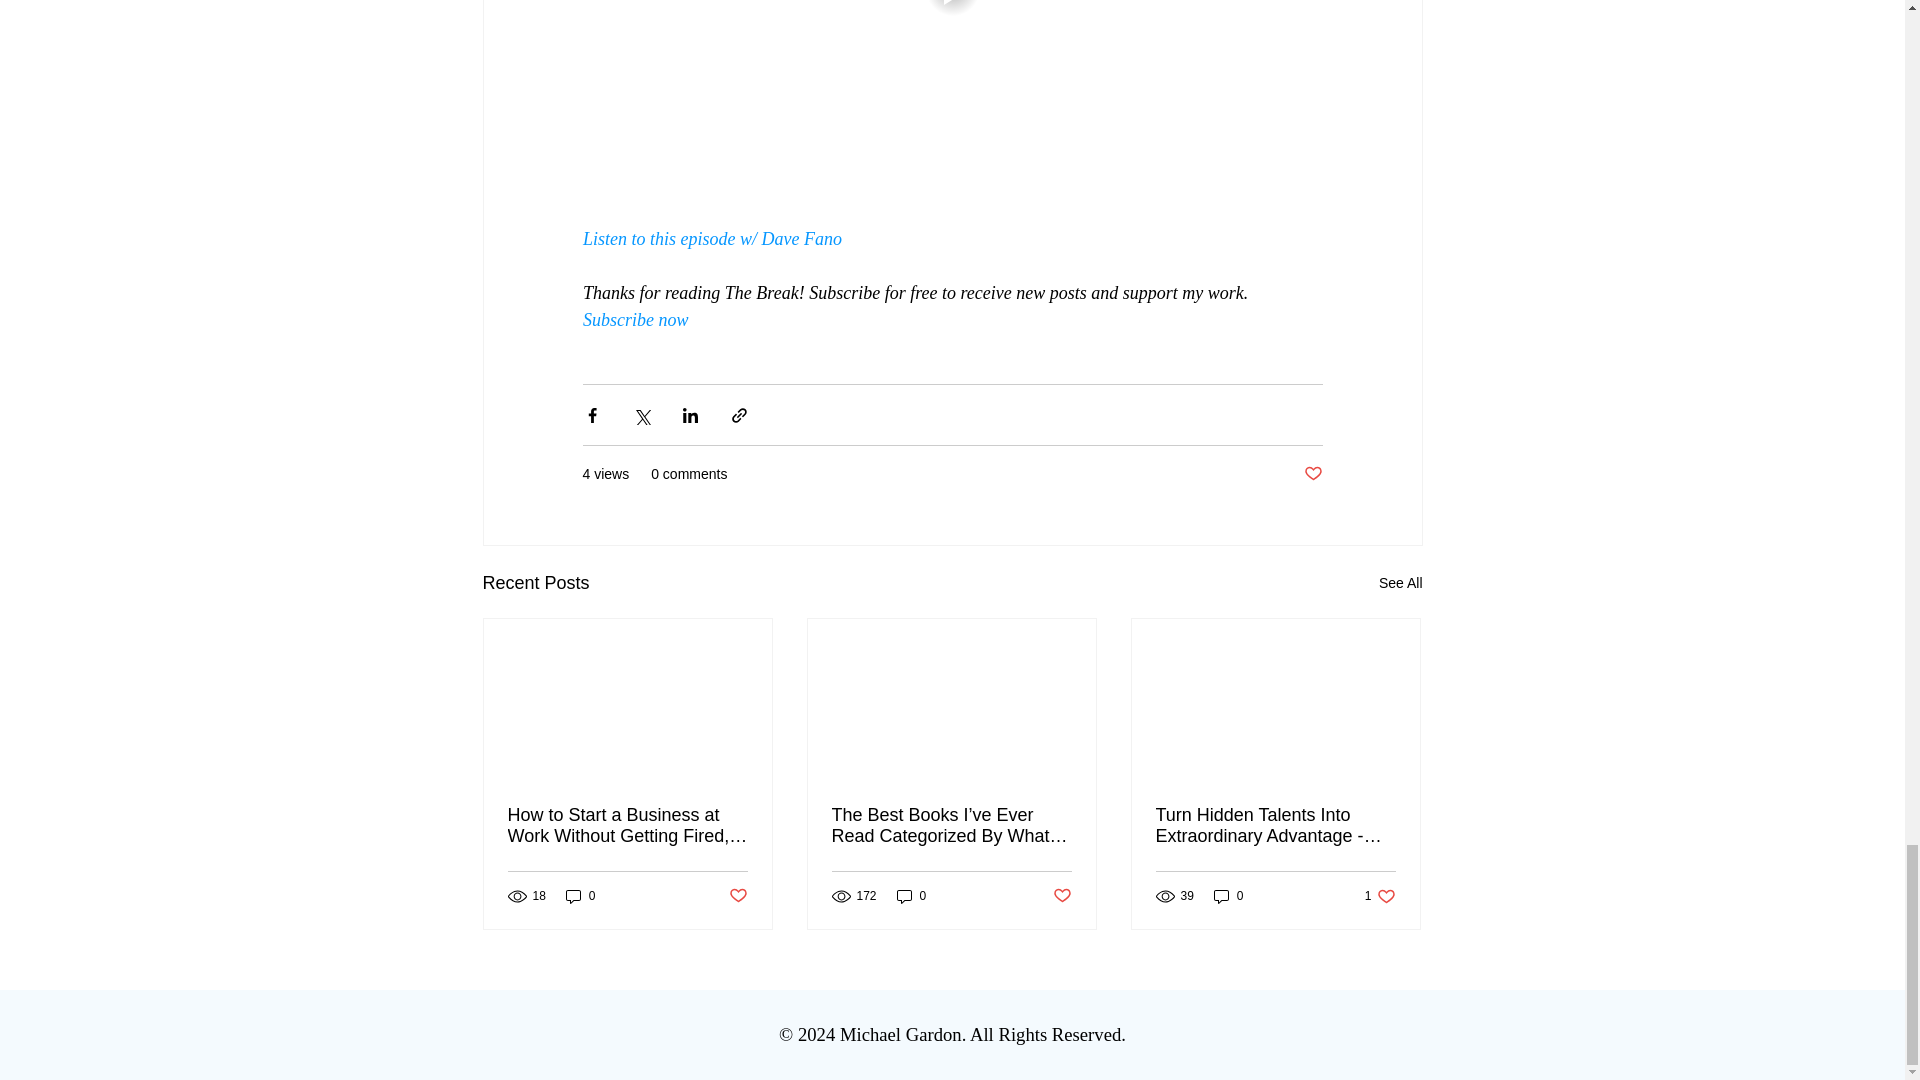  Describe the element at coordinates (1400, 584) in the screenshot. I see `Subscribe now` at that location.